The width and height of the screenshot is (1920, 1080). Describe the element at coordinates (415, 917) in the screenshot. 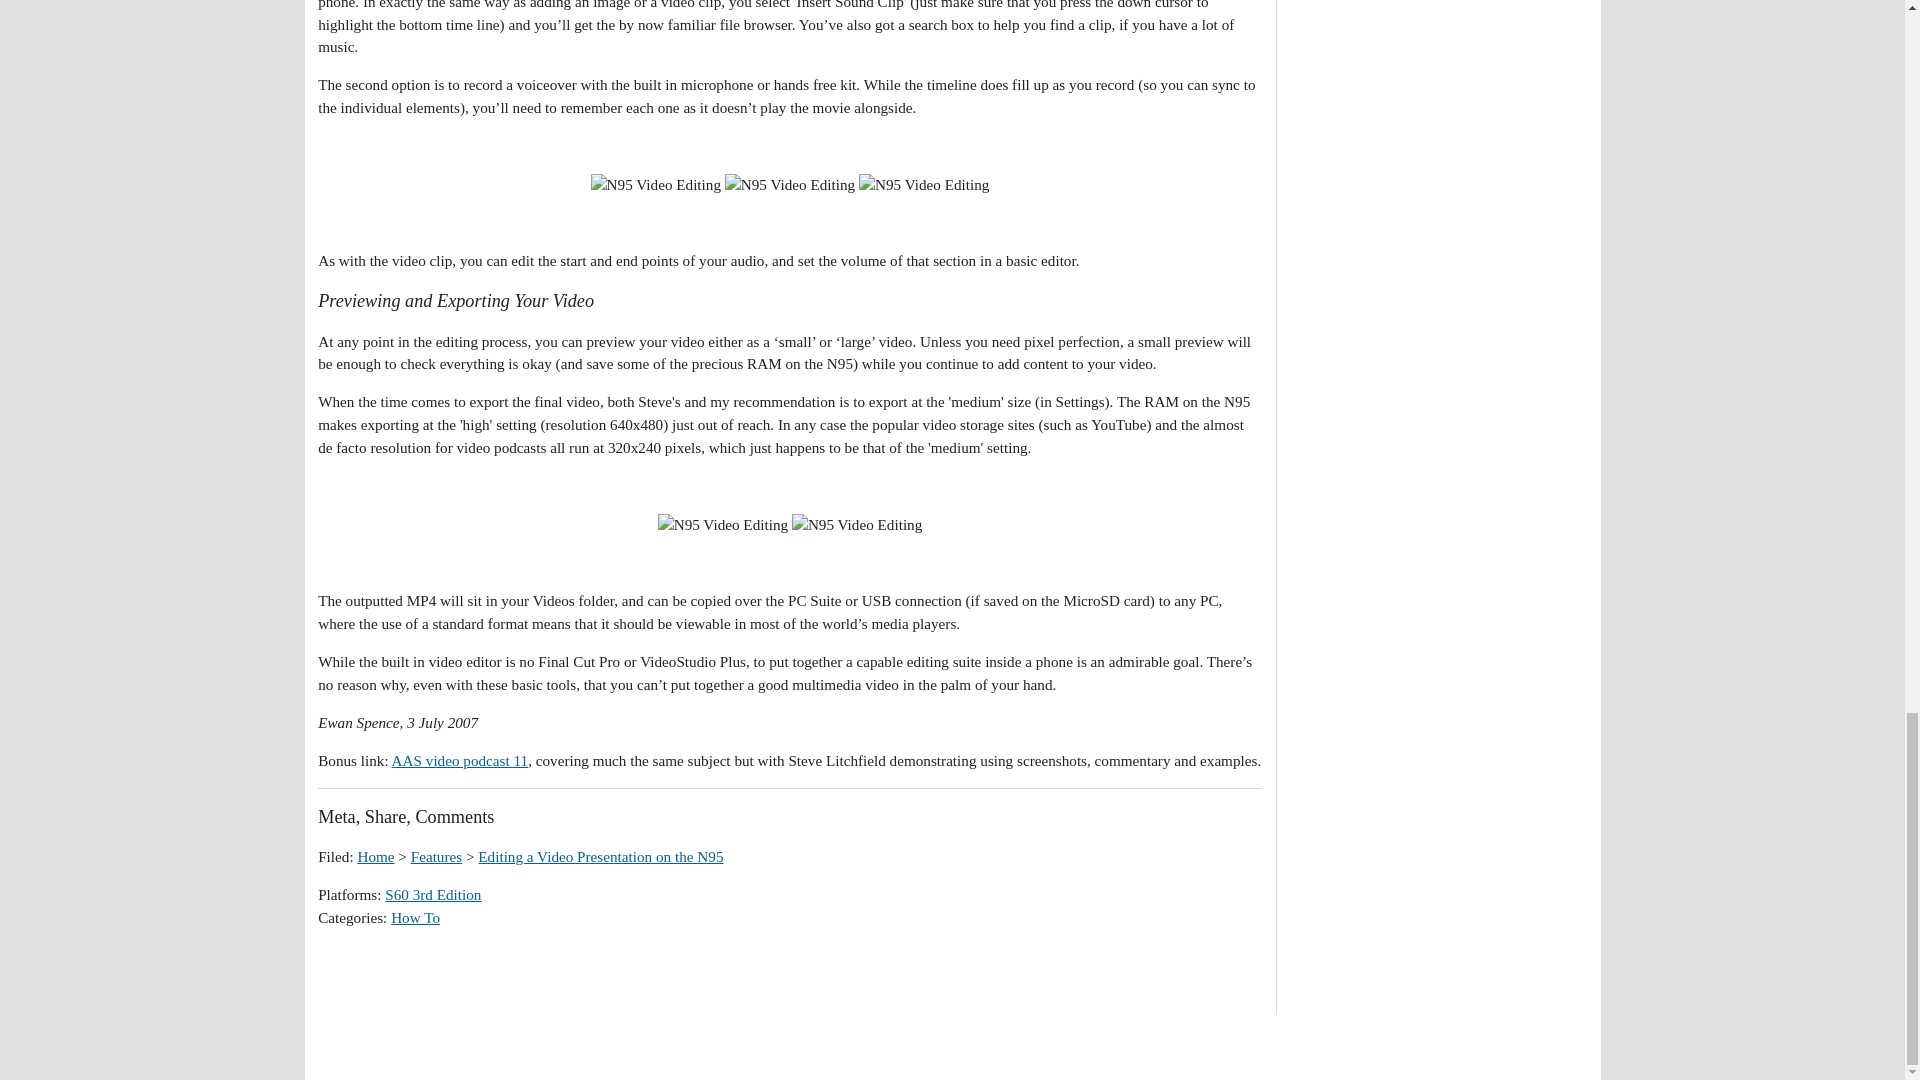

I see `How To` at that location.